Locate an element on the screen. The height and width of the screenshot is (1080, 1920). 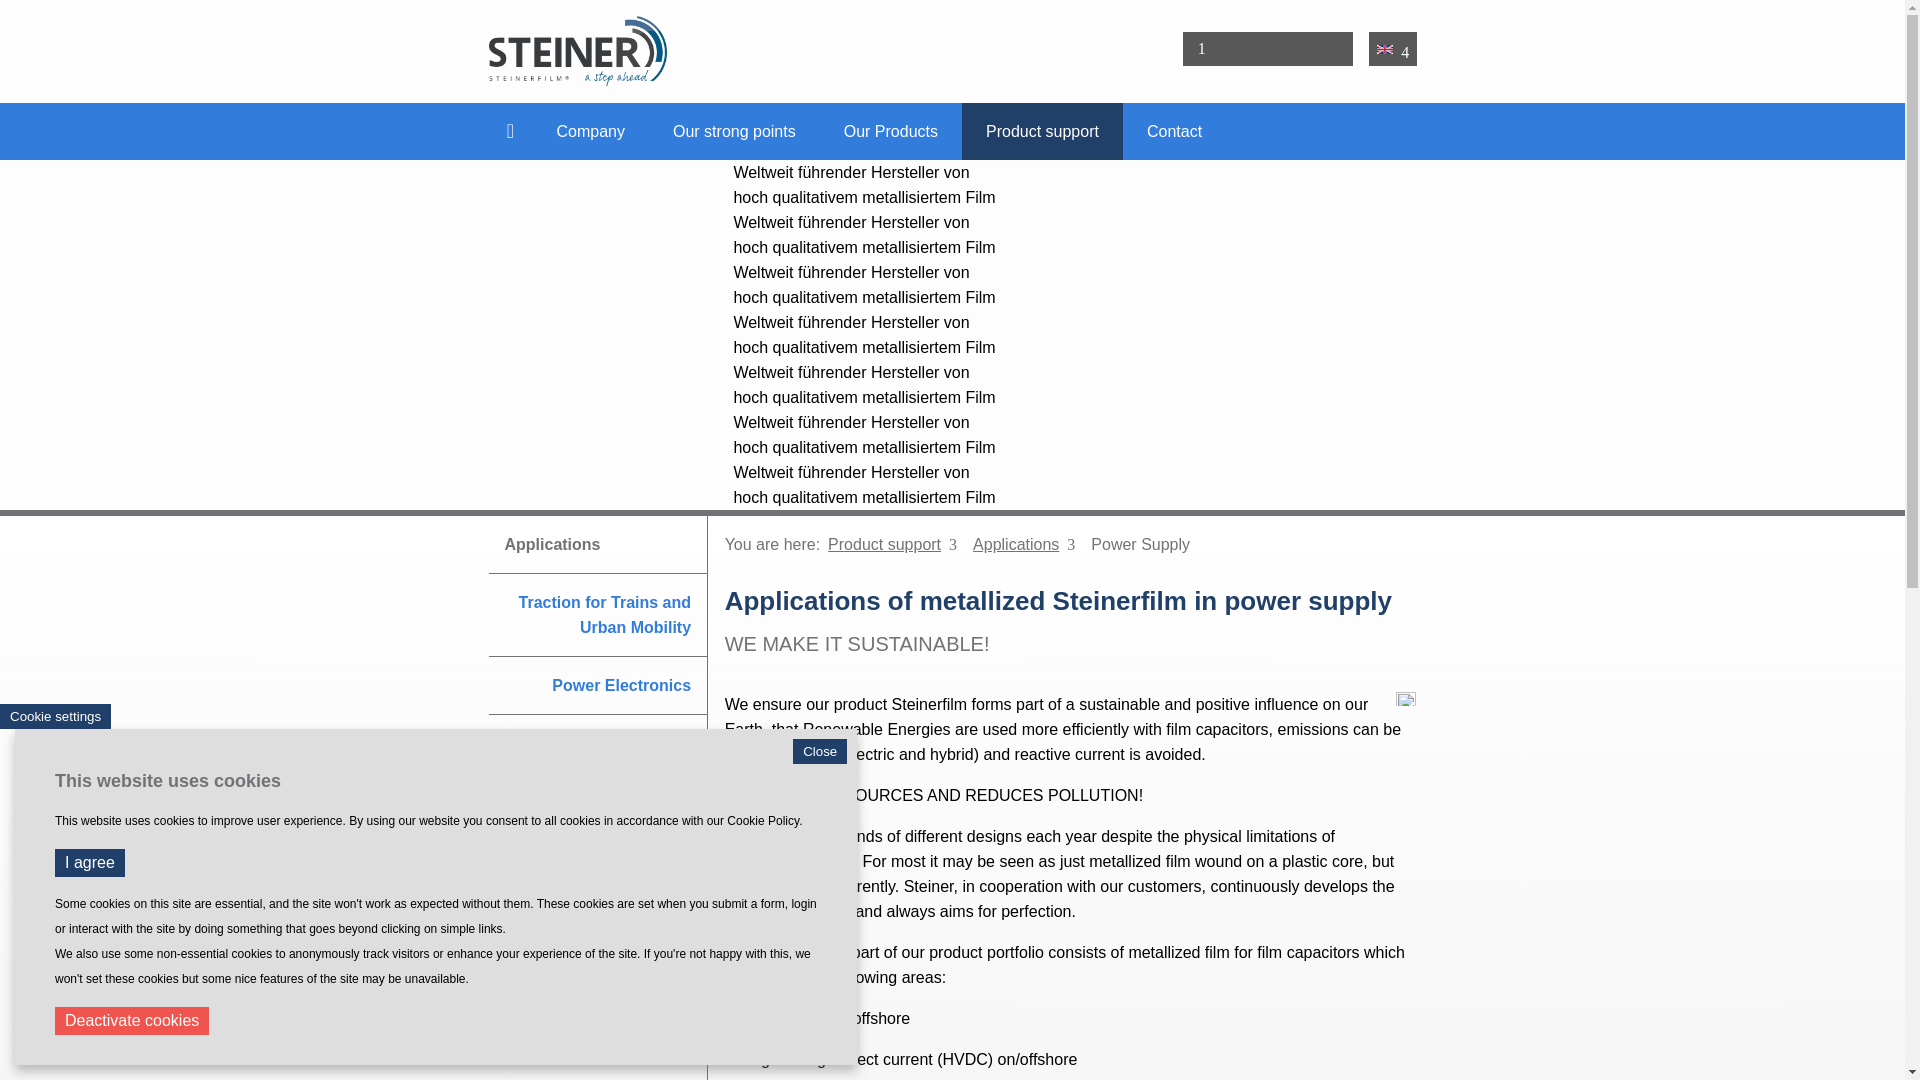
Our Products is located at coordinates (890, 130).